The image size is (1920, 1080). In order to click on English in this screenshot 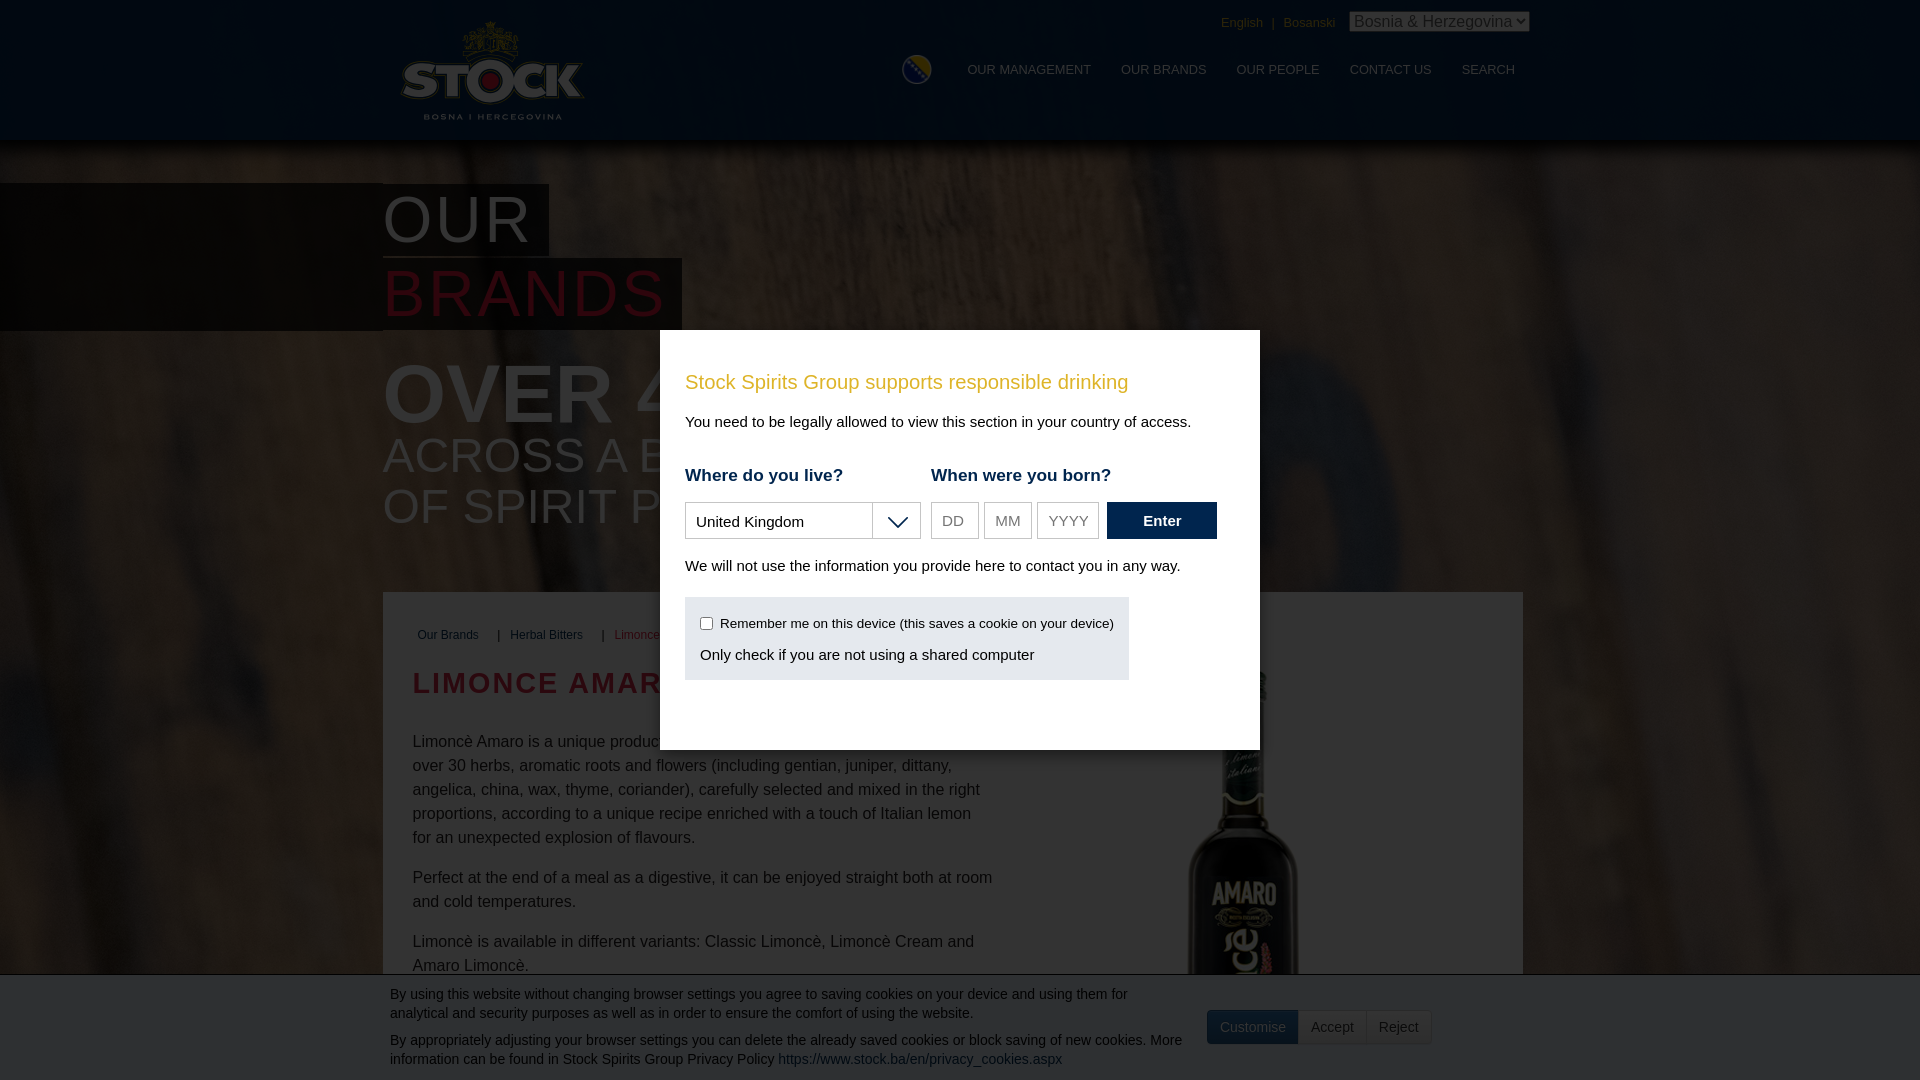, I will do `click(1242, 22)`.